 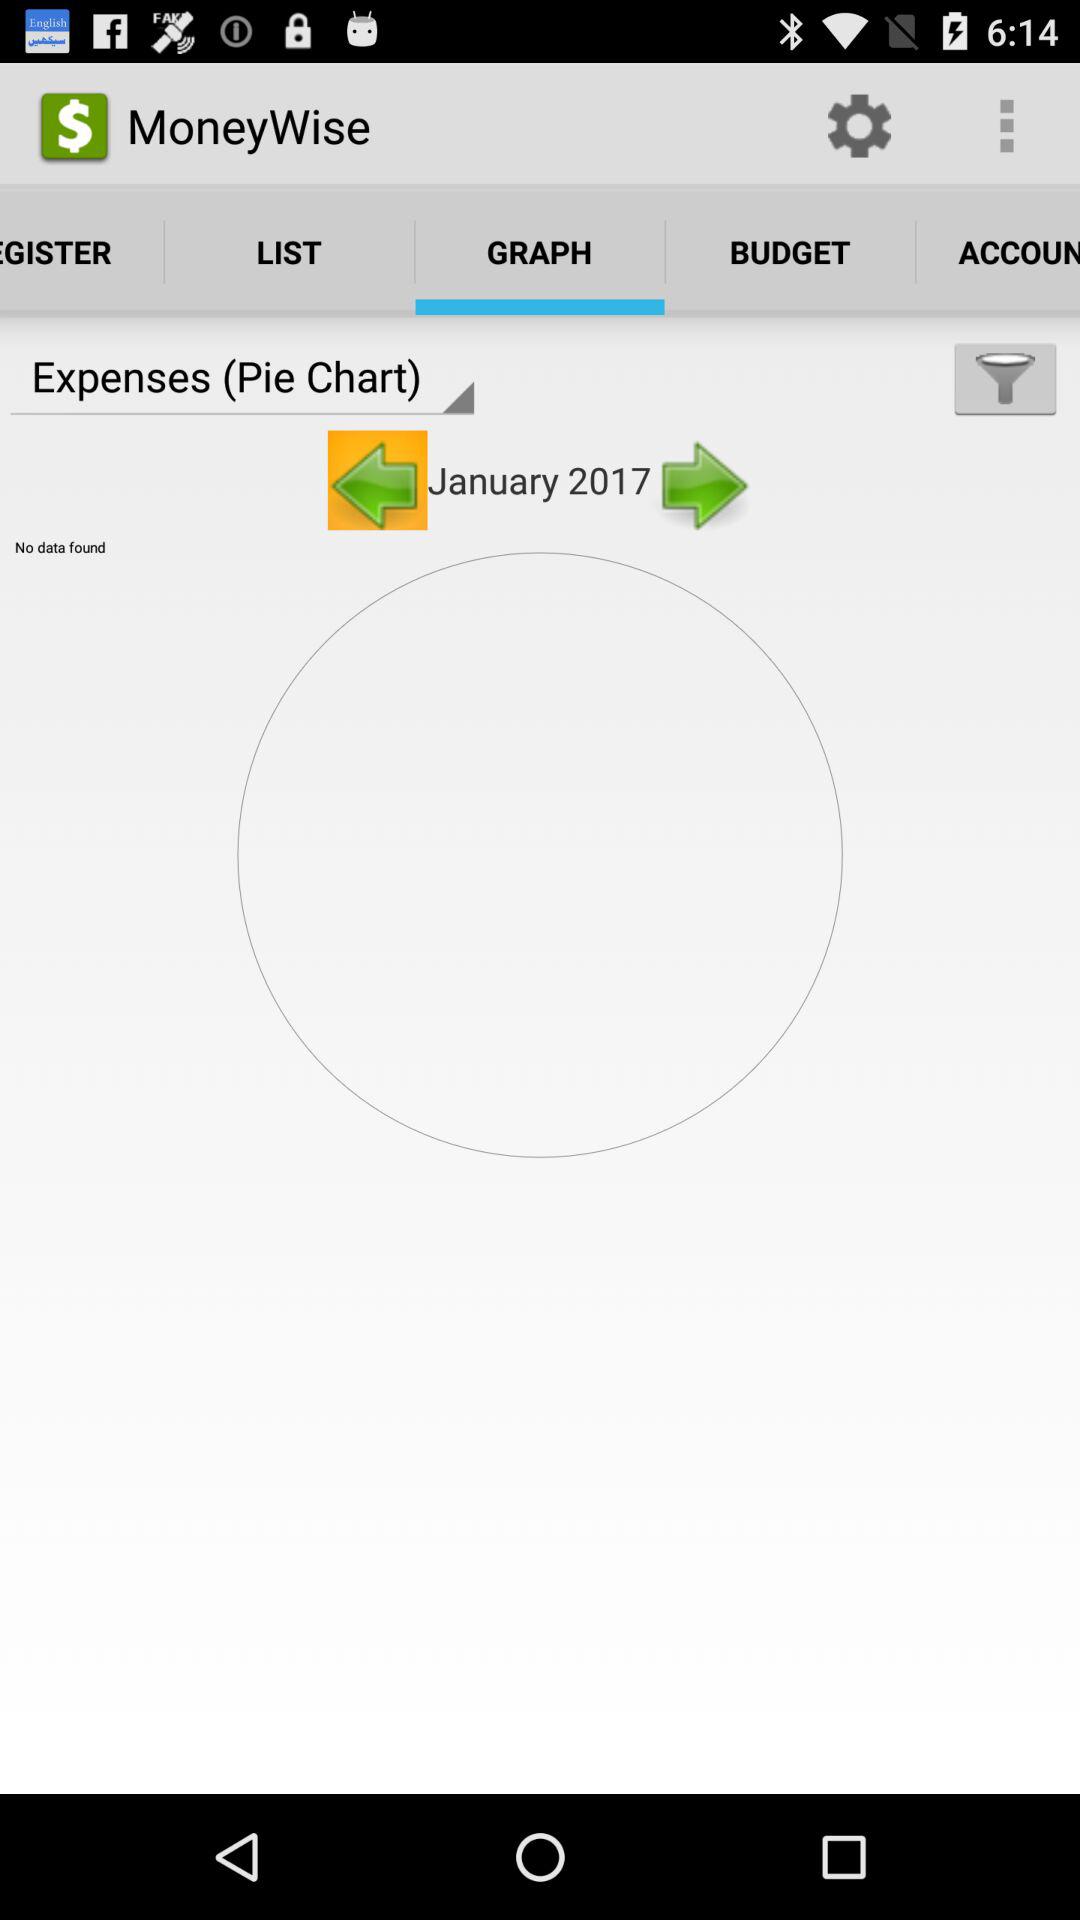 I want to click on select the right arrow  next to january 2017, so click(x=702, y=480).